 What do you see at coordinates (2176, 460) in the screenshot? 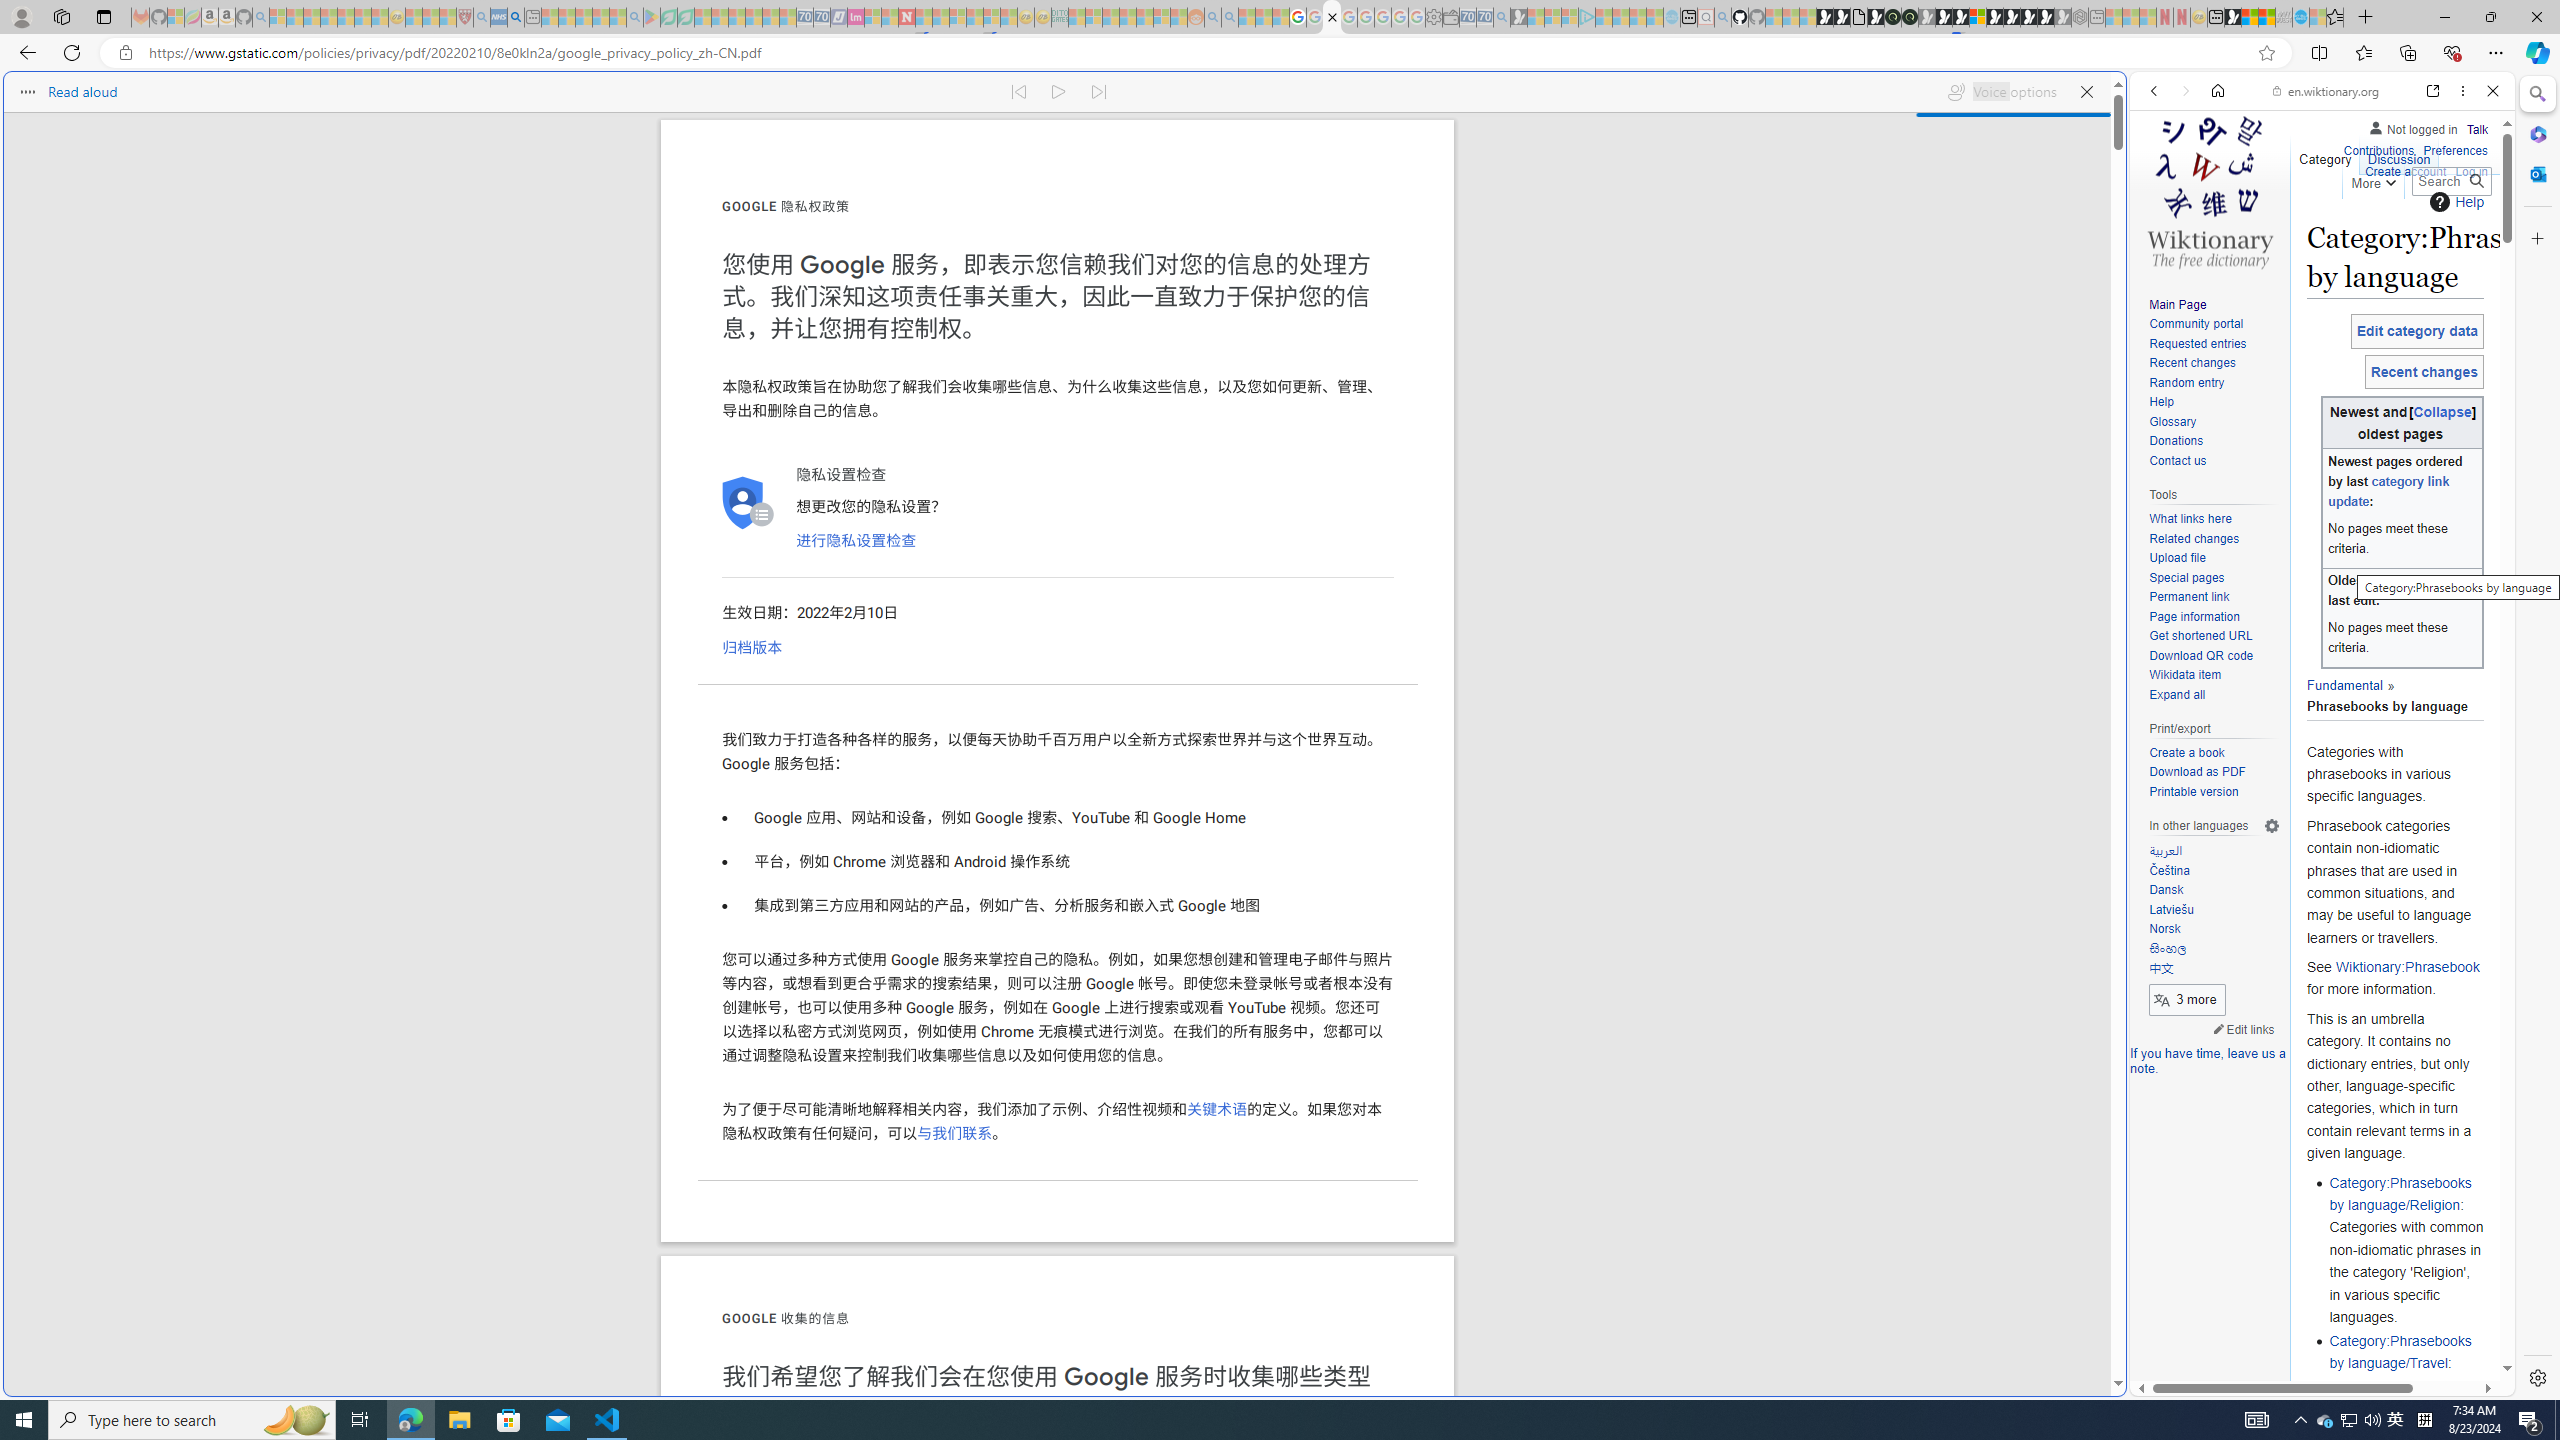
I see `Contact us` at bounding box center [2176, 460].